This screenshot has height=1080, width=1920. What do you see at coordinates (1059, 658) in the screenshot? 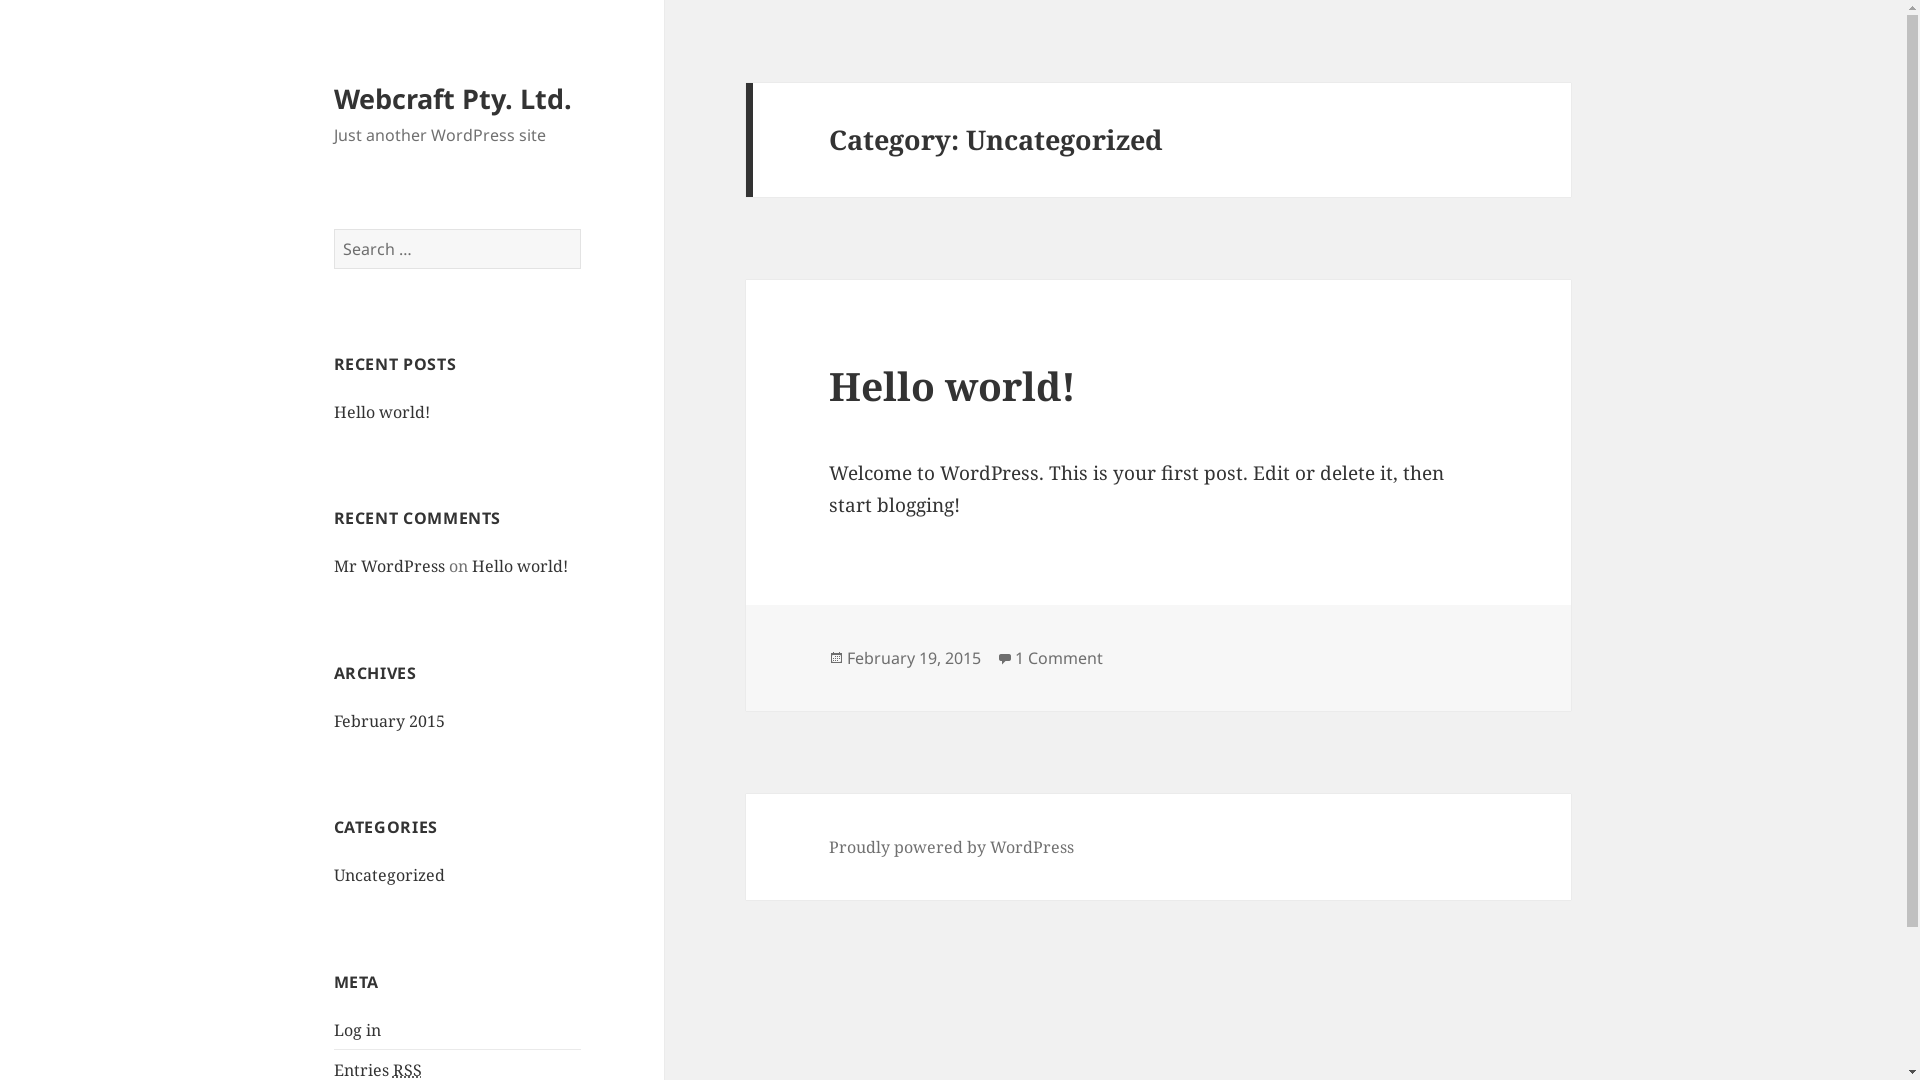
I see `1 Comment` at bounding box center [1059, 658].